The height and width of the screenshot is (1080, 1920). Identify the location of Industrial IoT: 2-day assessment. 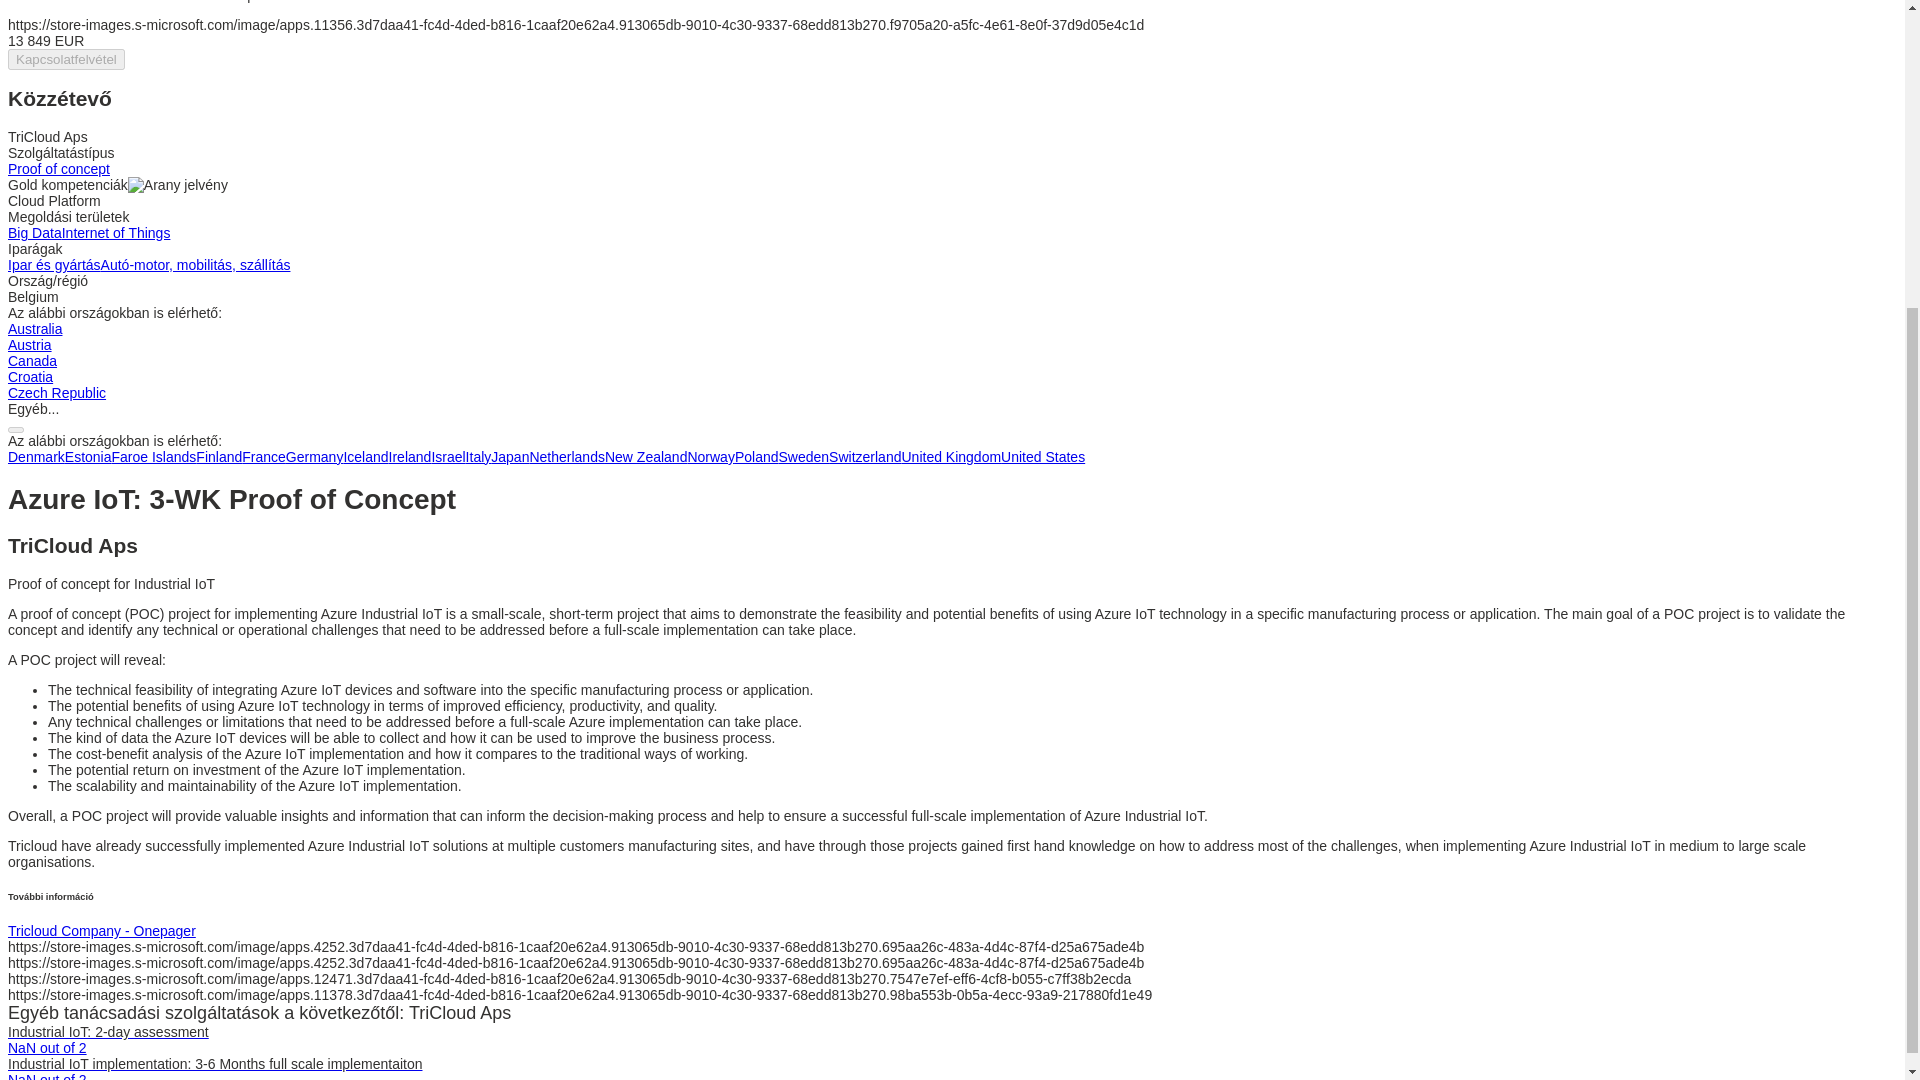
(108, 1032).